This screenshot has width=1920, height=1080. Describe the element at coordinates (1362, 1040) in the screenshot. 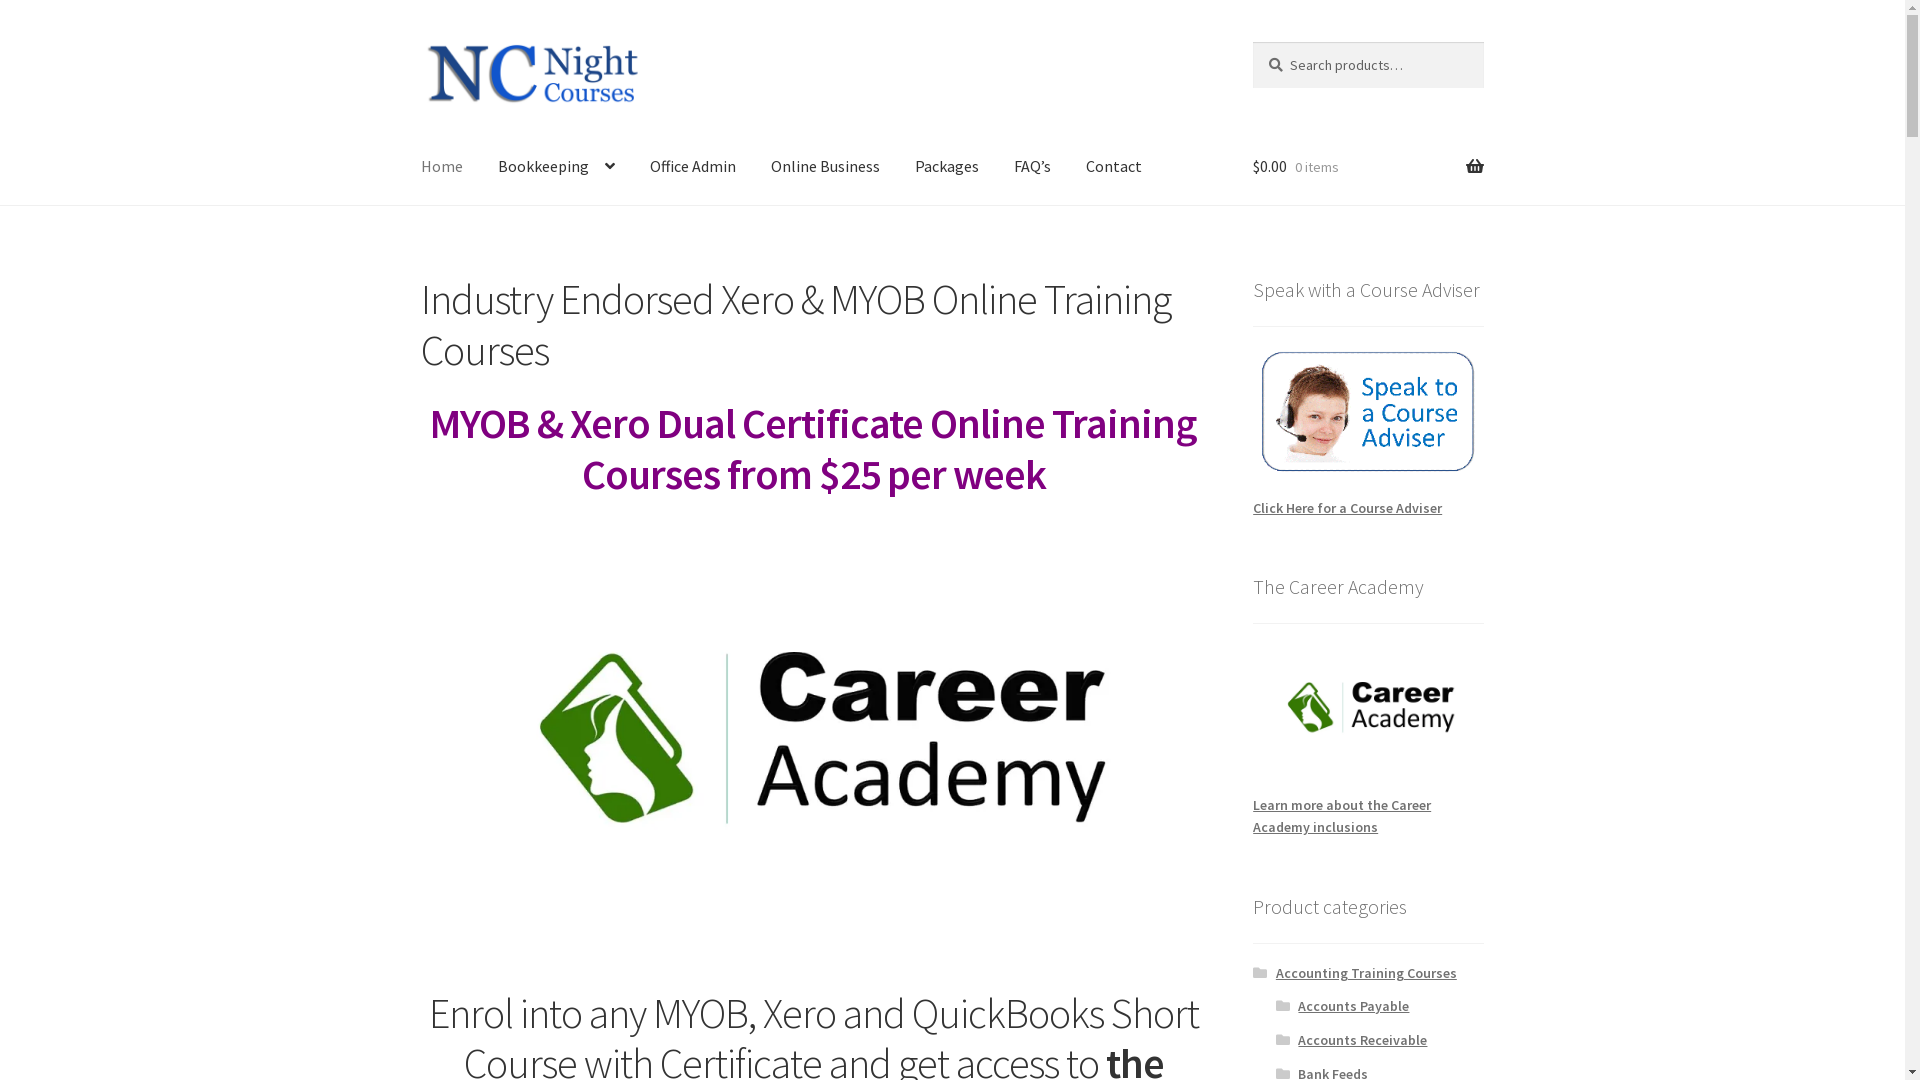

I see `Accounts Receivable` at that location.